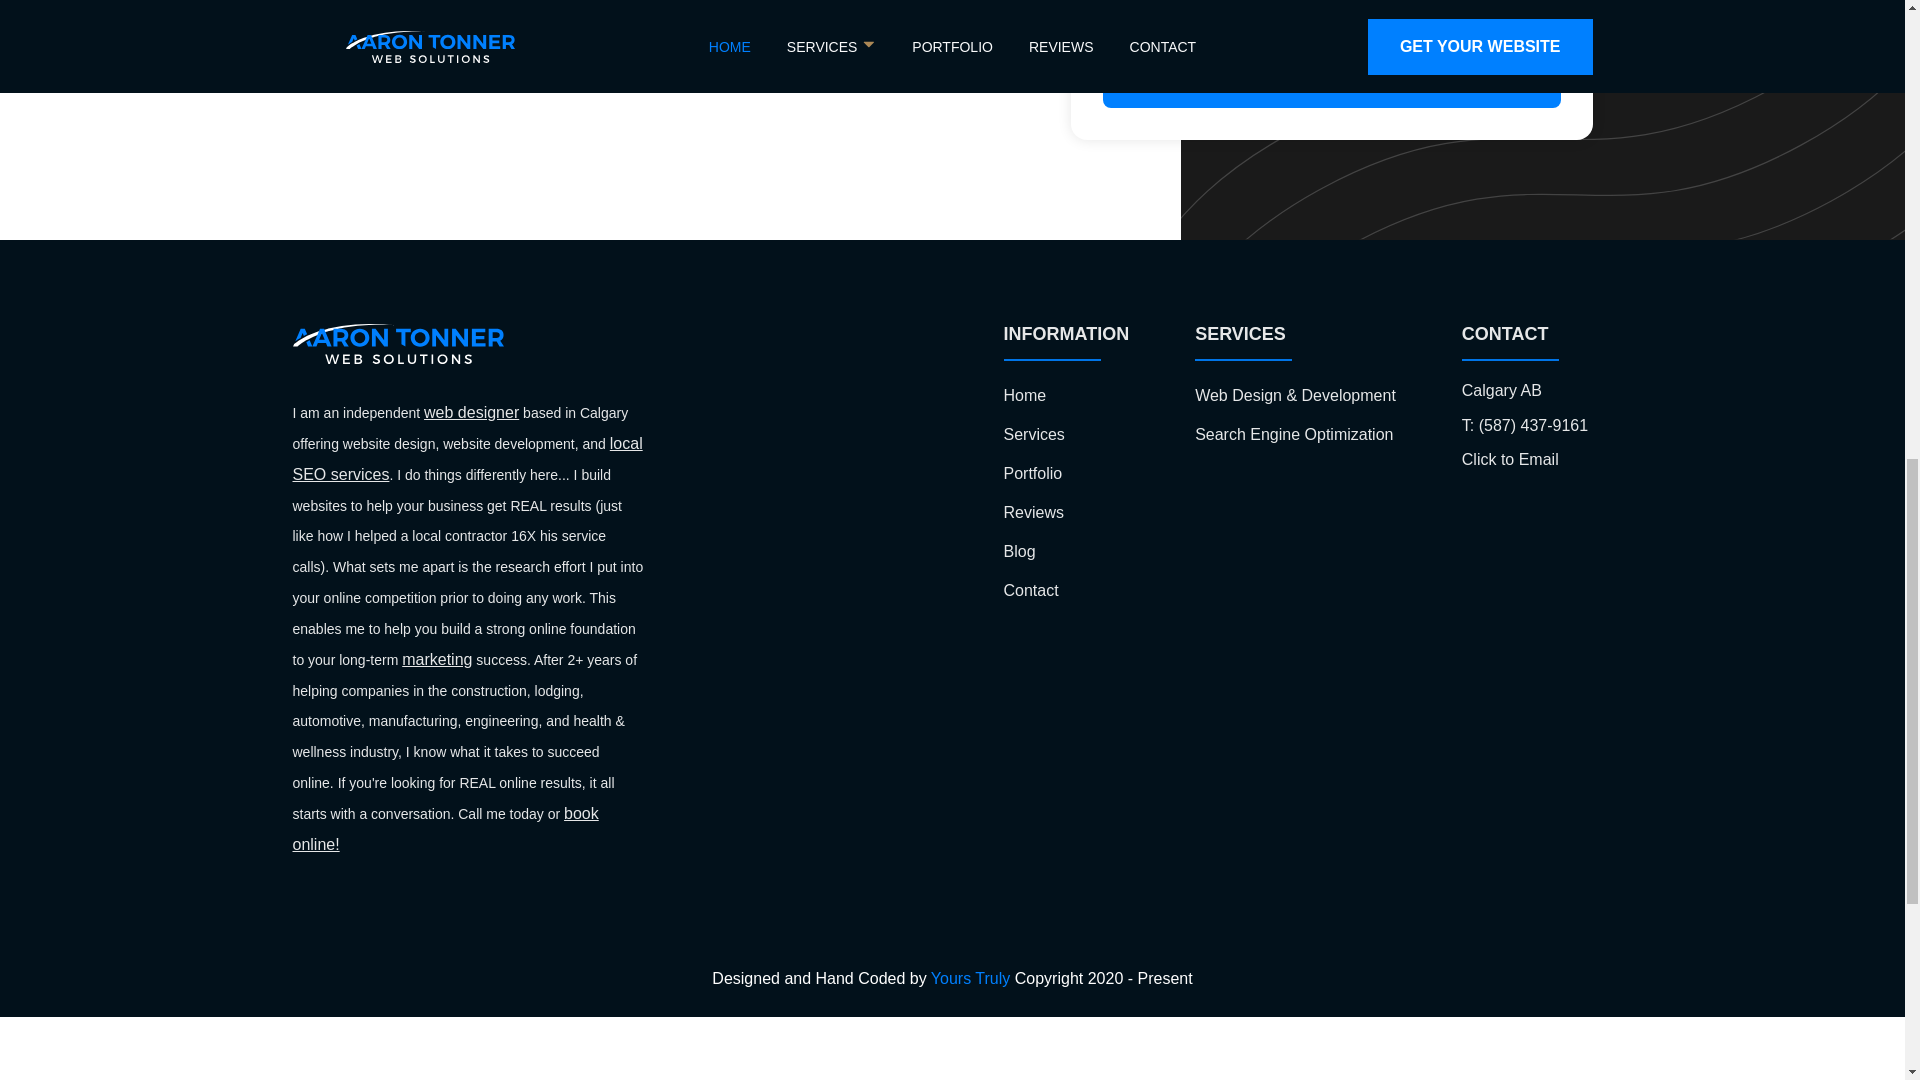 Image resolution: width=1920 pixels, height=1080 pixels. Describe the element at coordinates (1032, 590) in the screenshot. I see `Contact` at that location.